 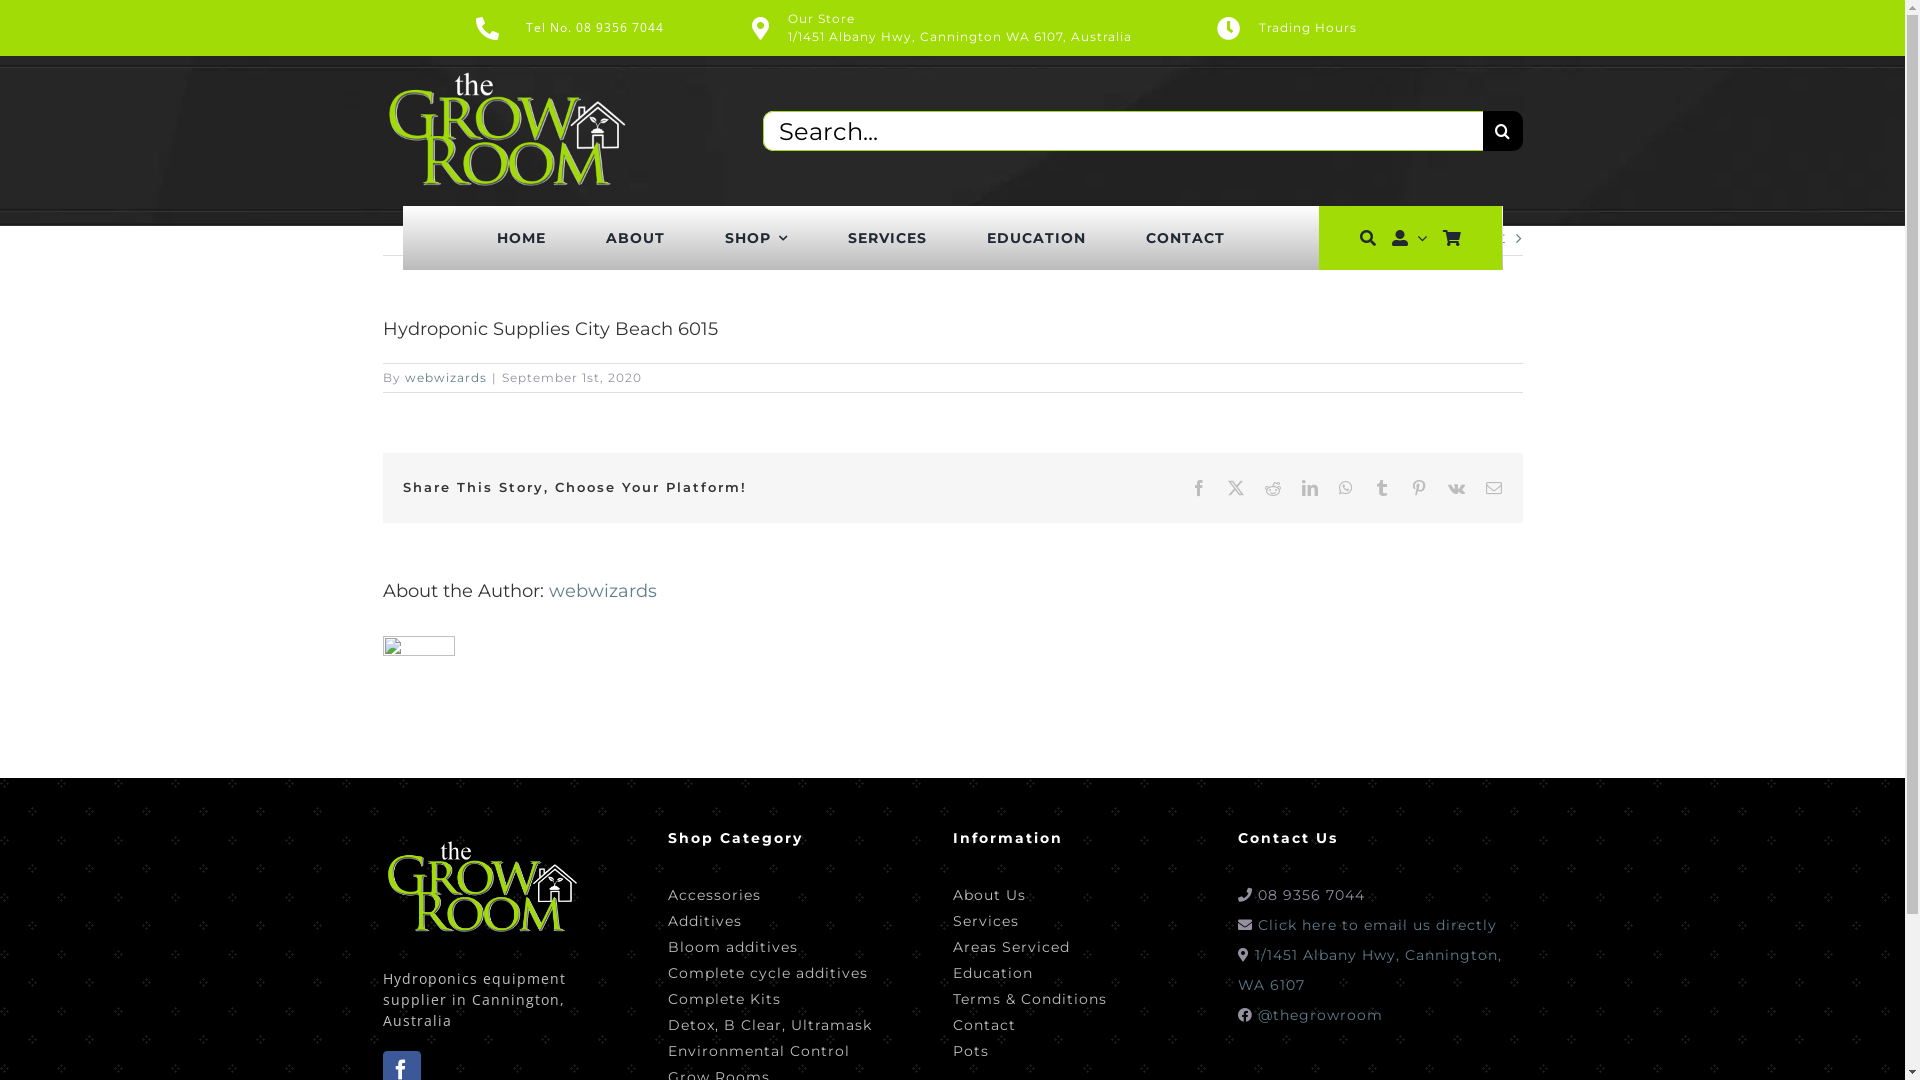 What do you see at coordinates (1029, 919) in the screenshot?
I see `Services` at bounding box center [1029, 919].